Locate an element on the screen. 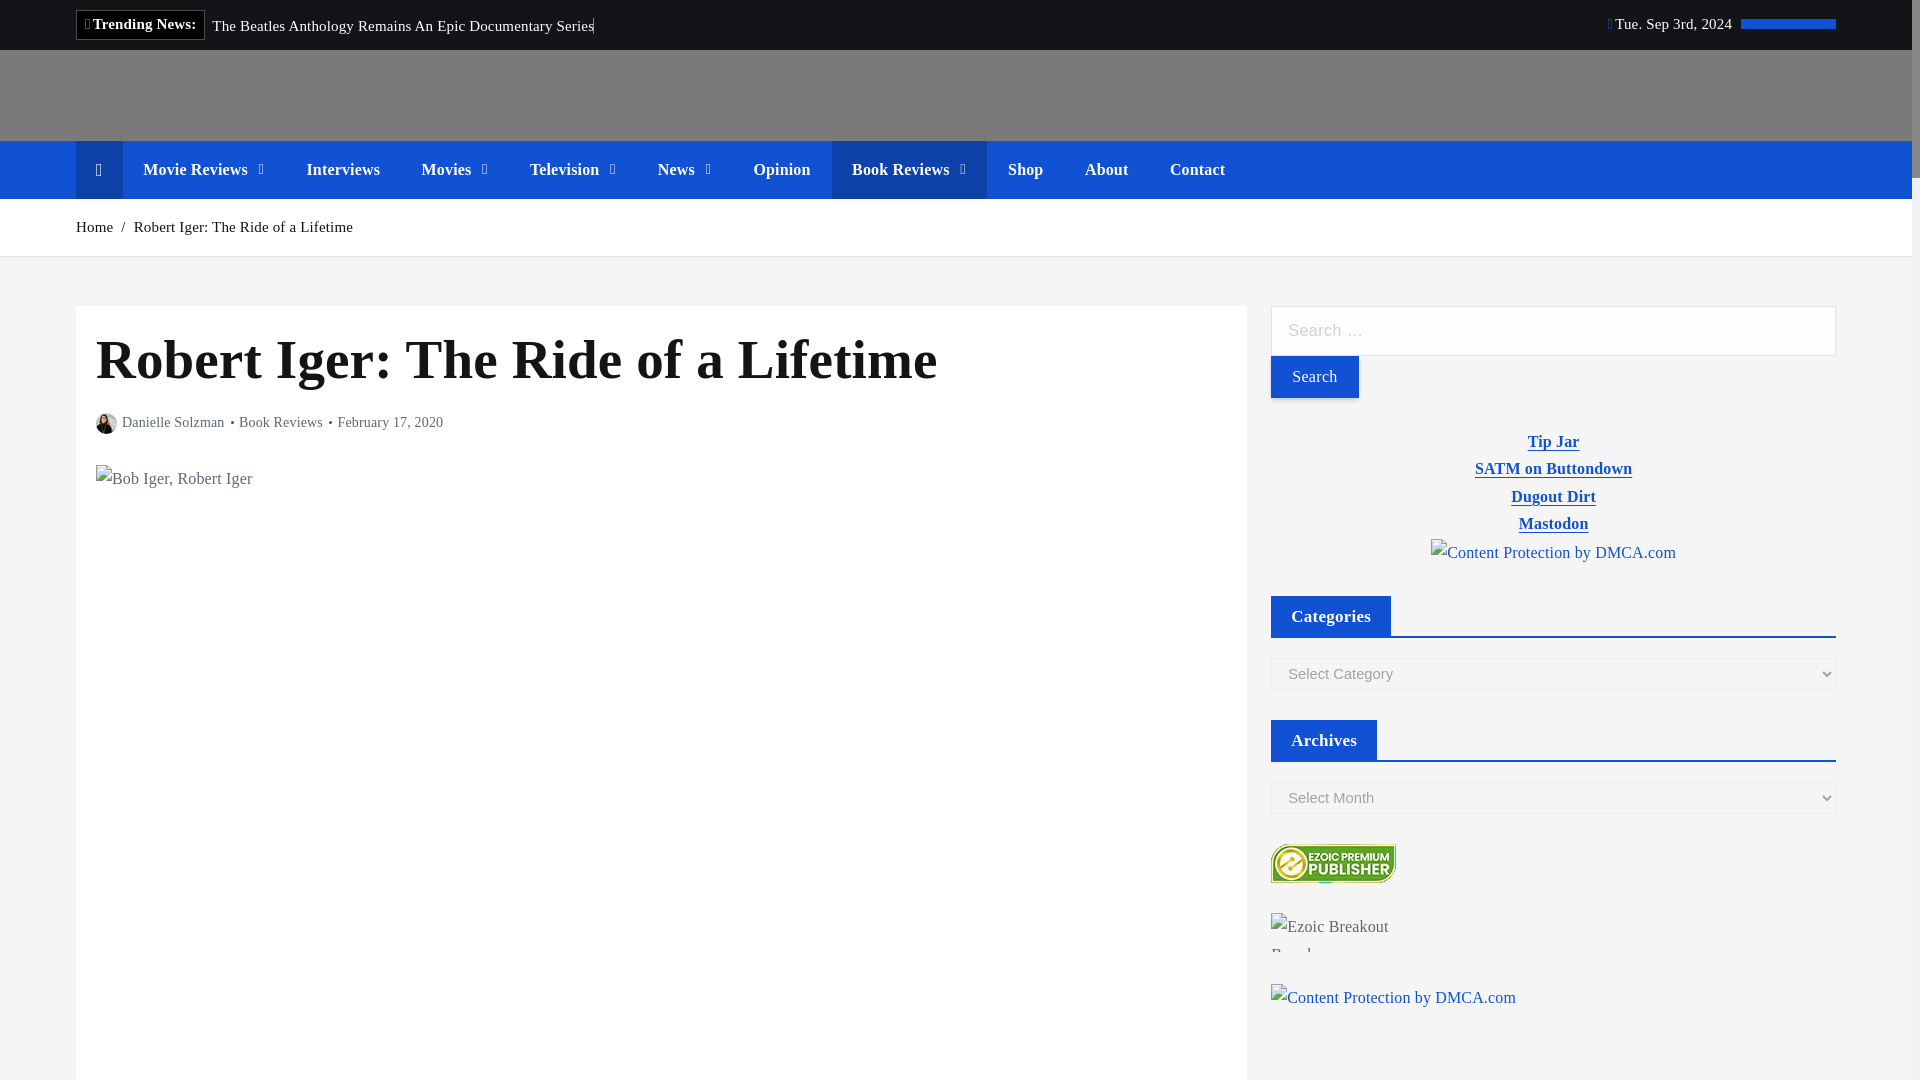 The height and width of the screenshot is (1080, 1920). Television is located at coordinates (572, 170).